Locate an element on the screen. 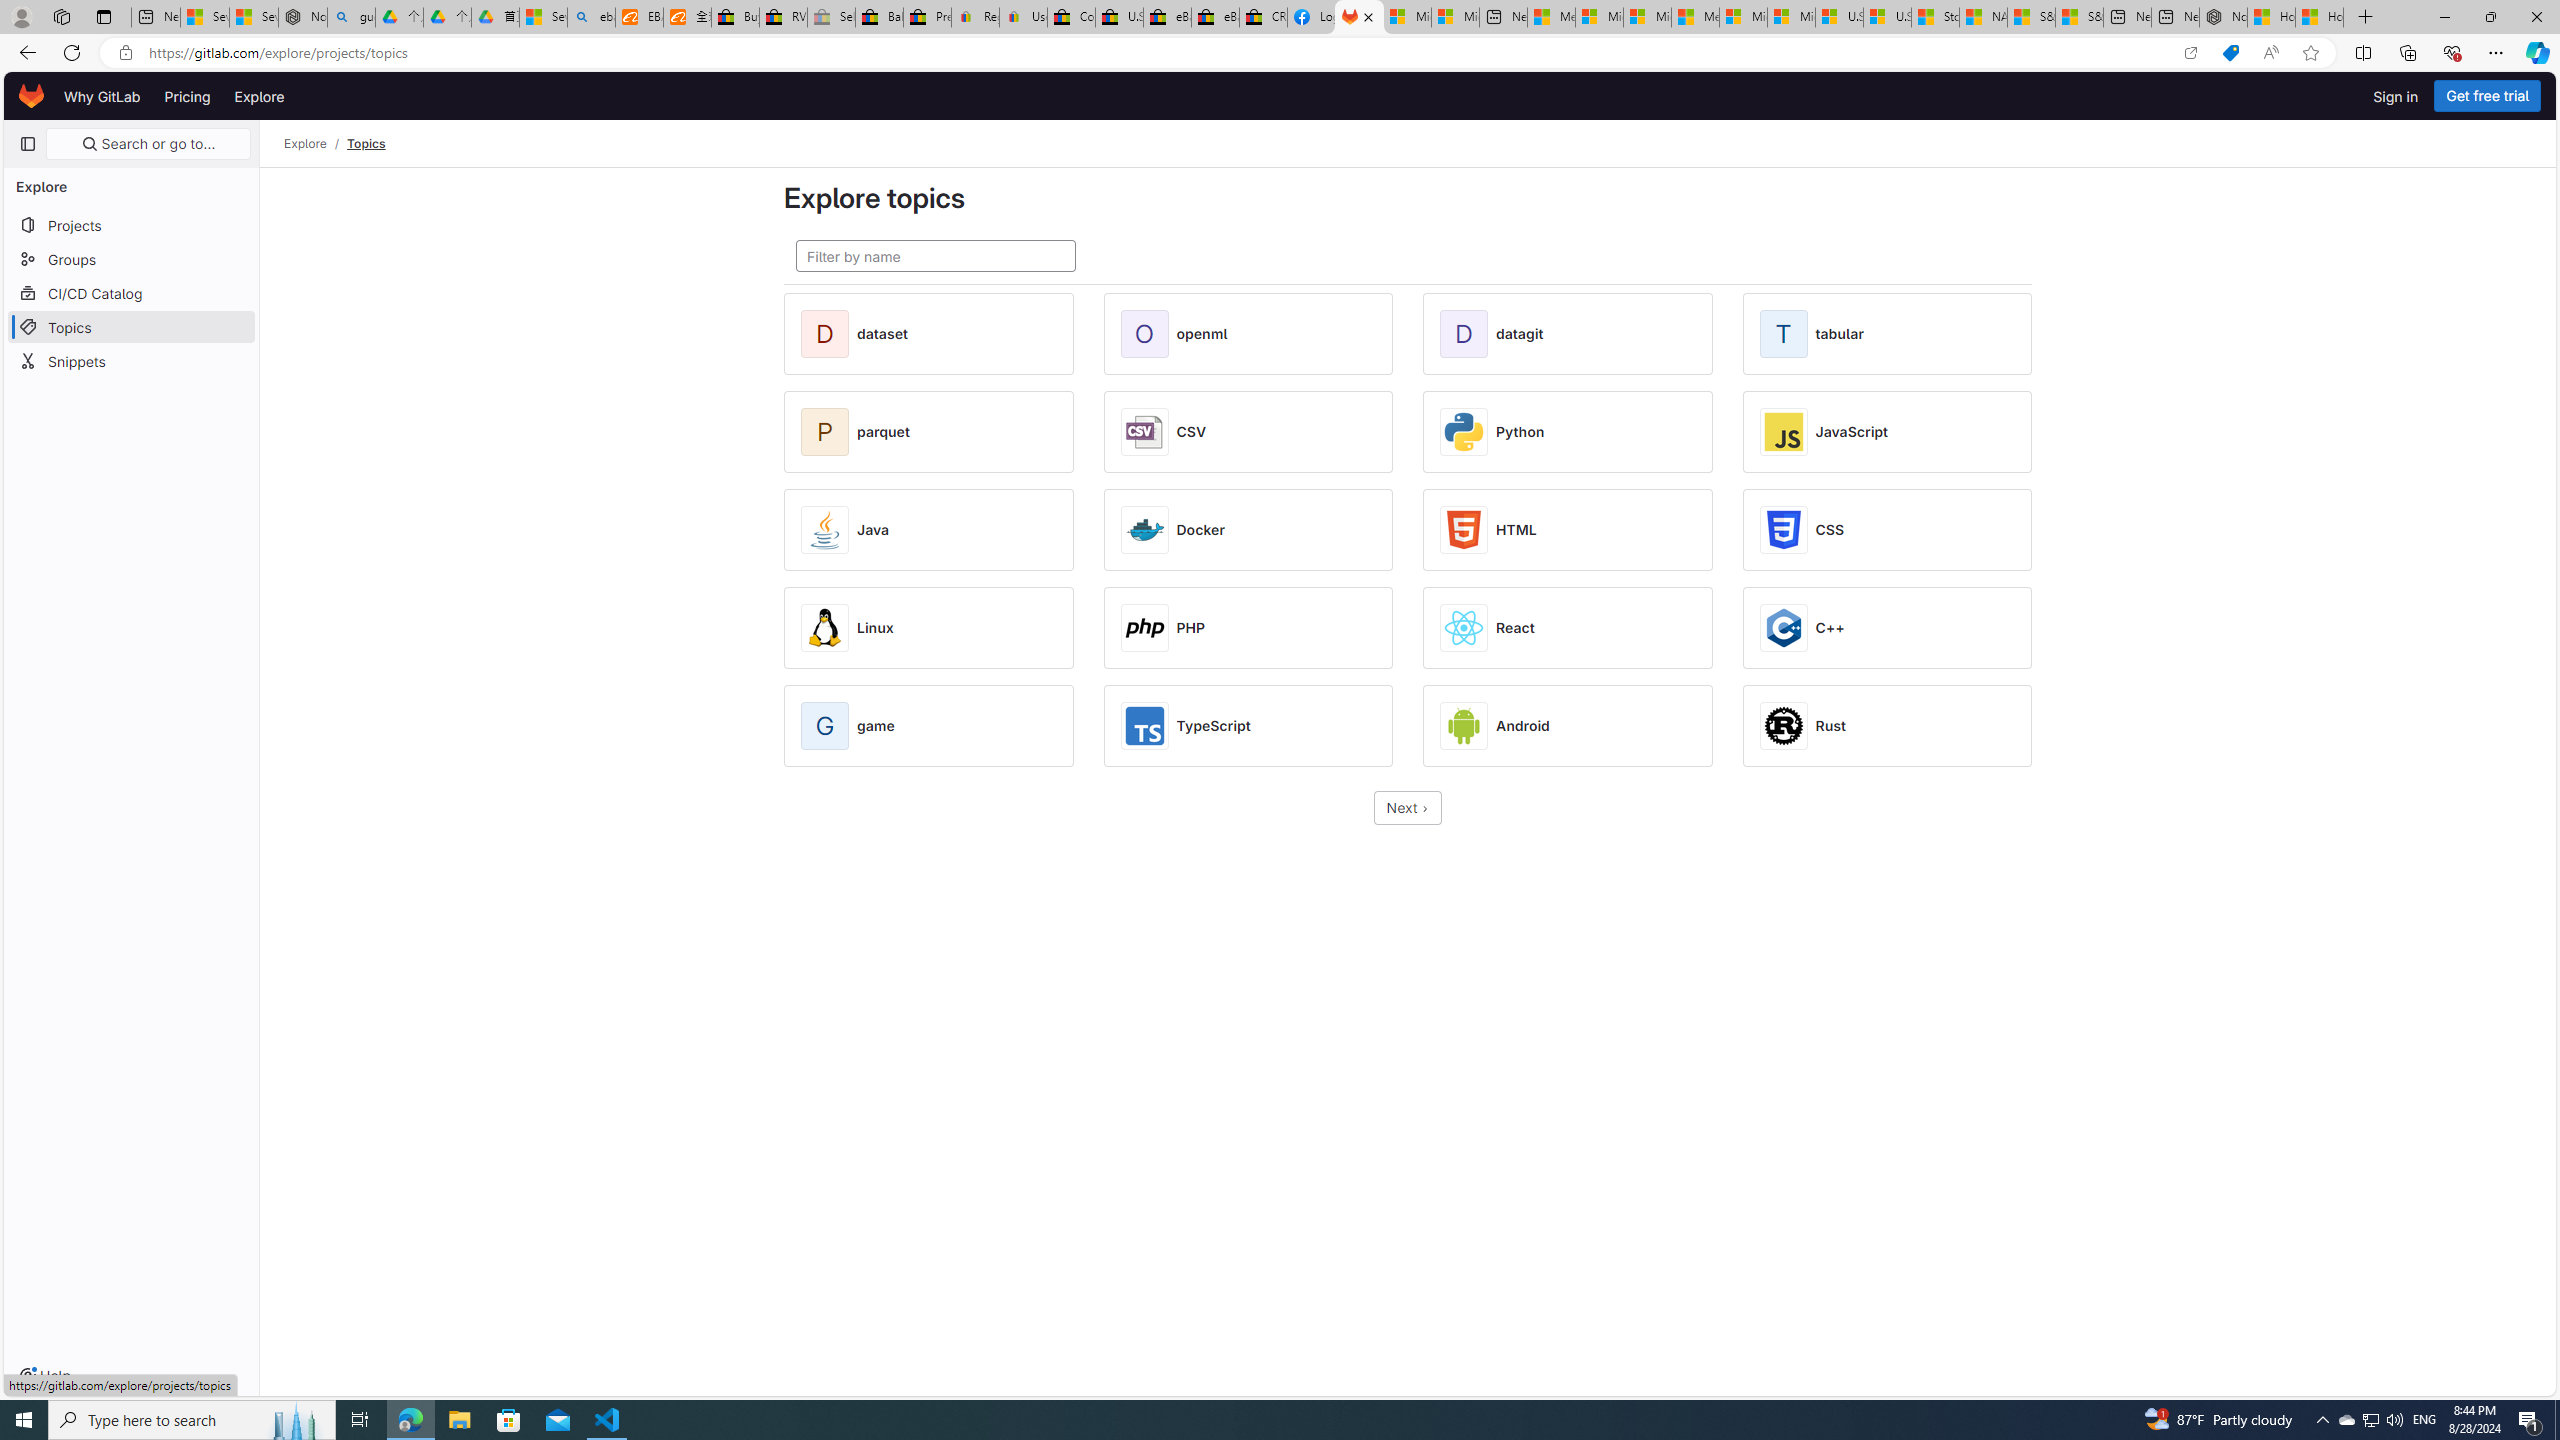  Snippets is located at coordinates (132, 361).